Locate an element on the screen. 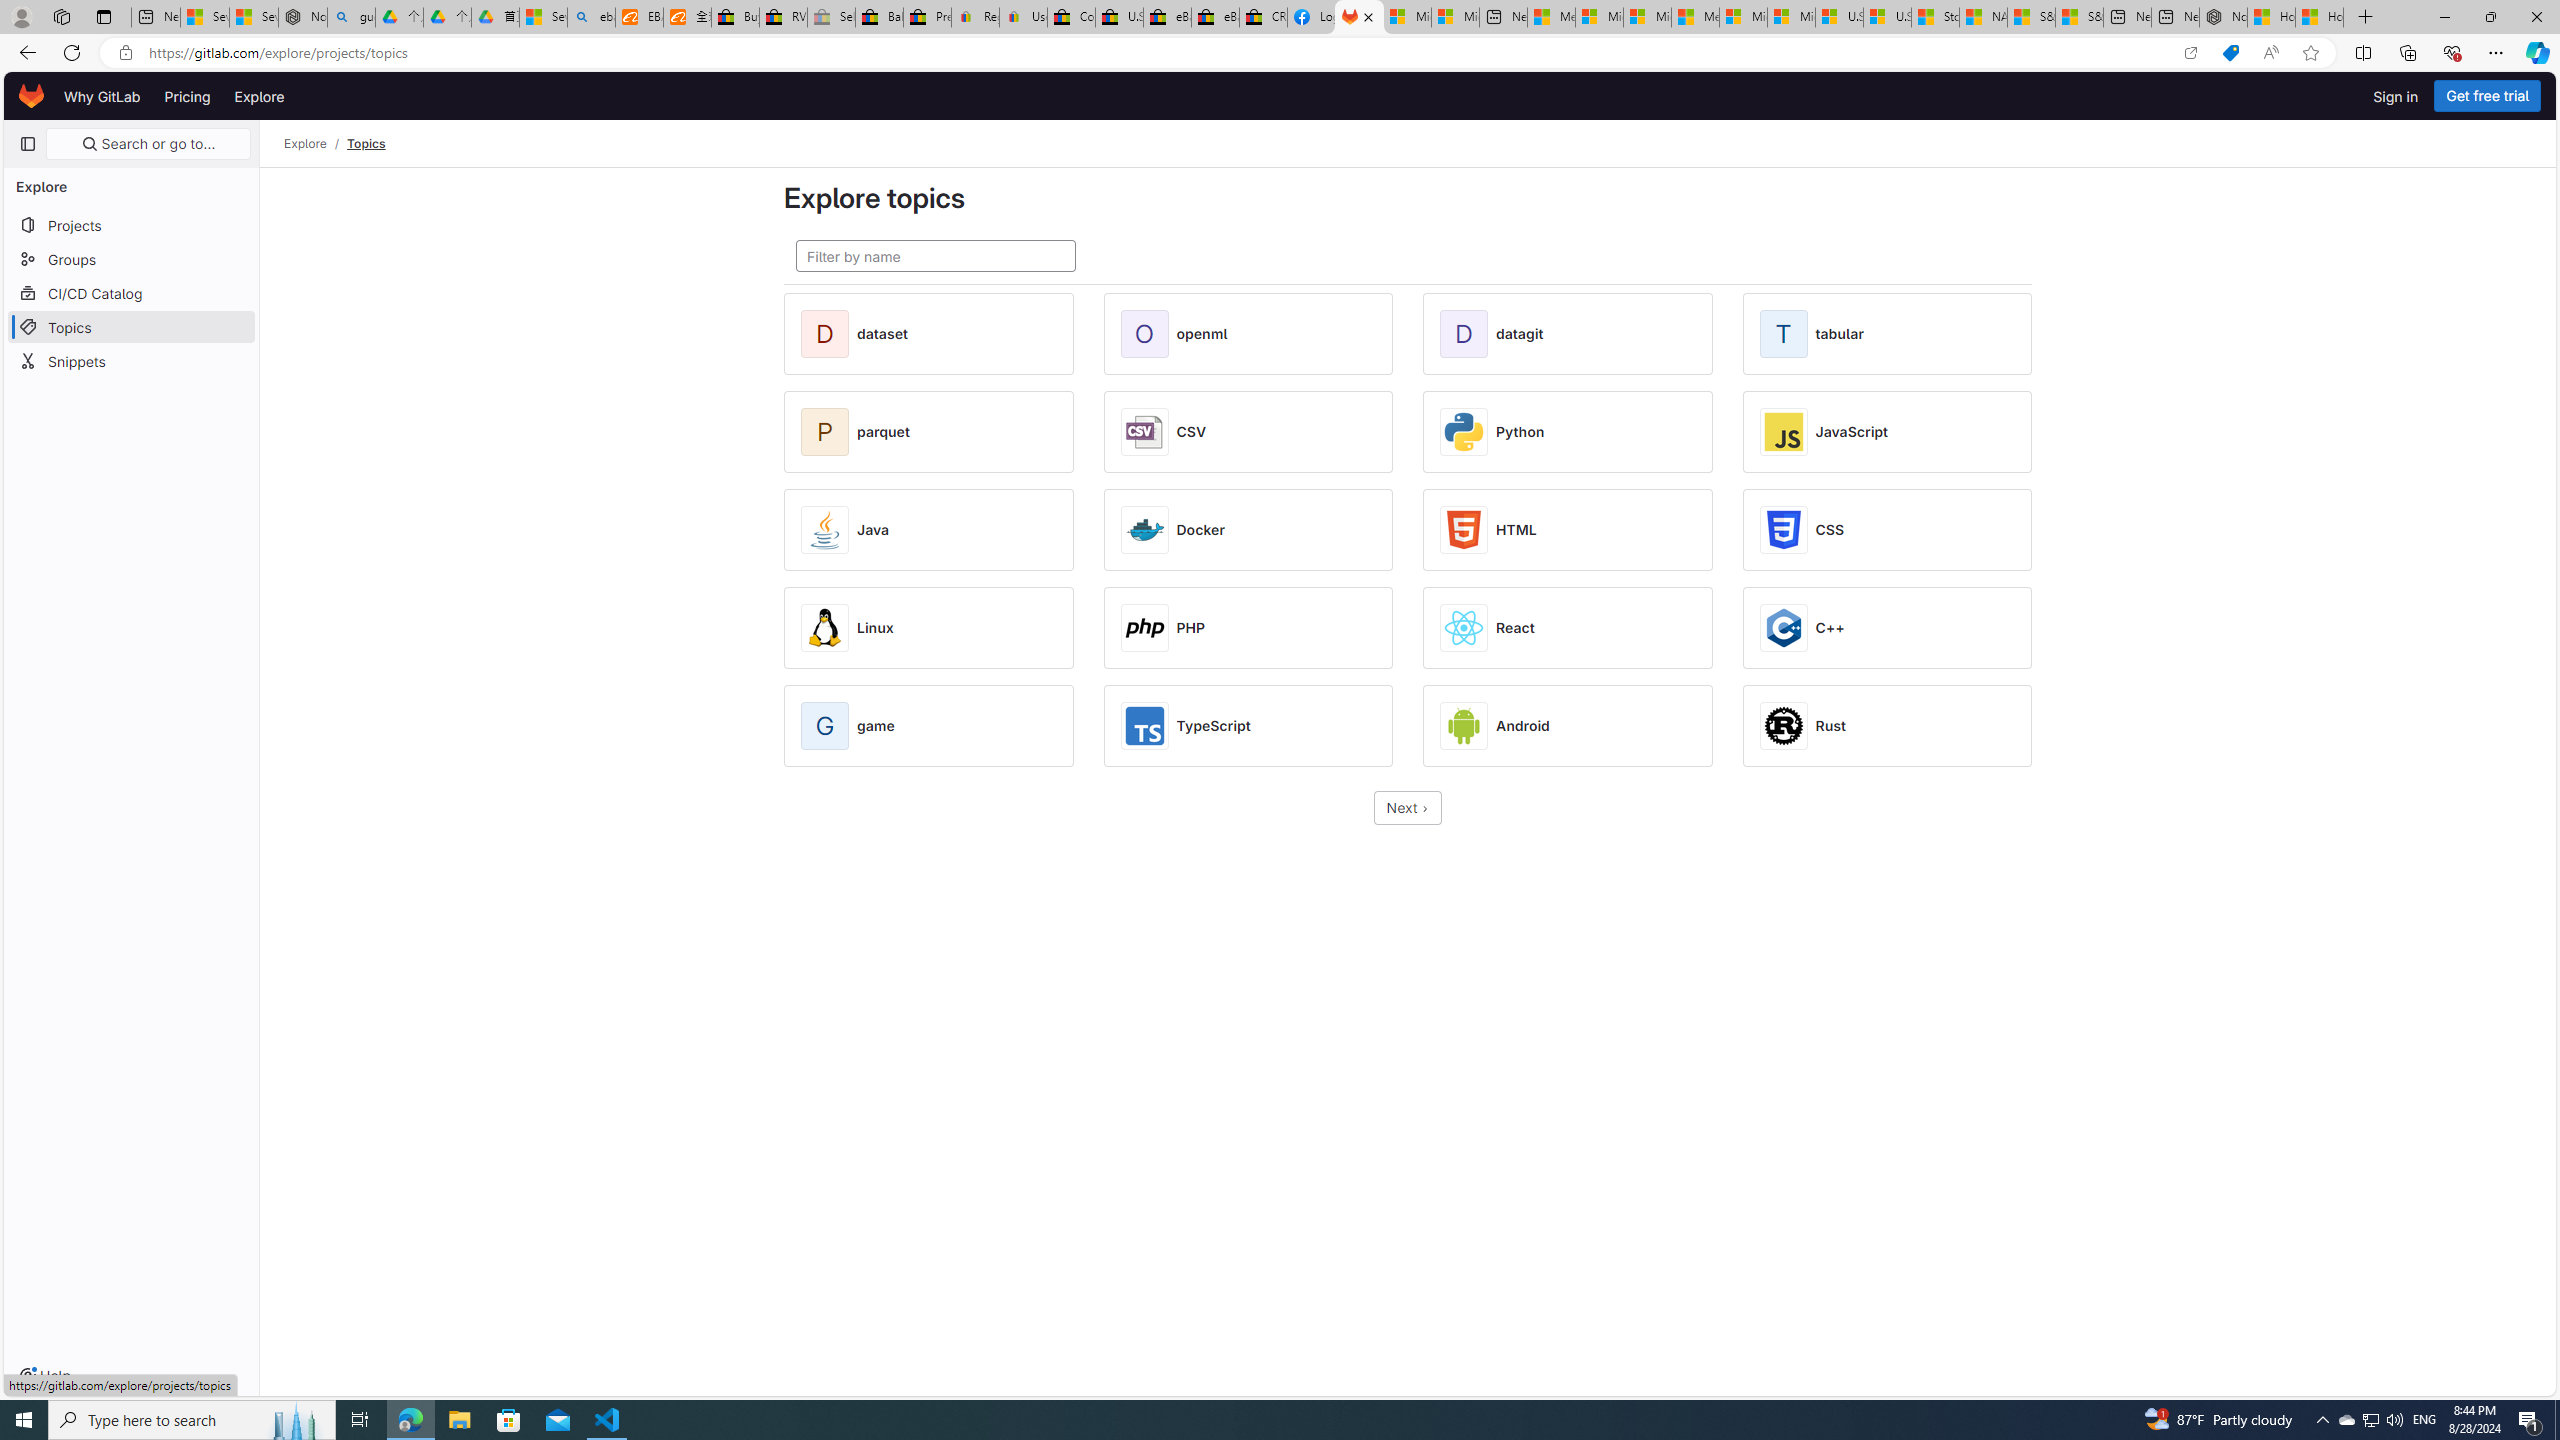  Snippets is located at coordinates (132, 361).